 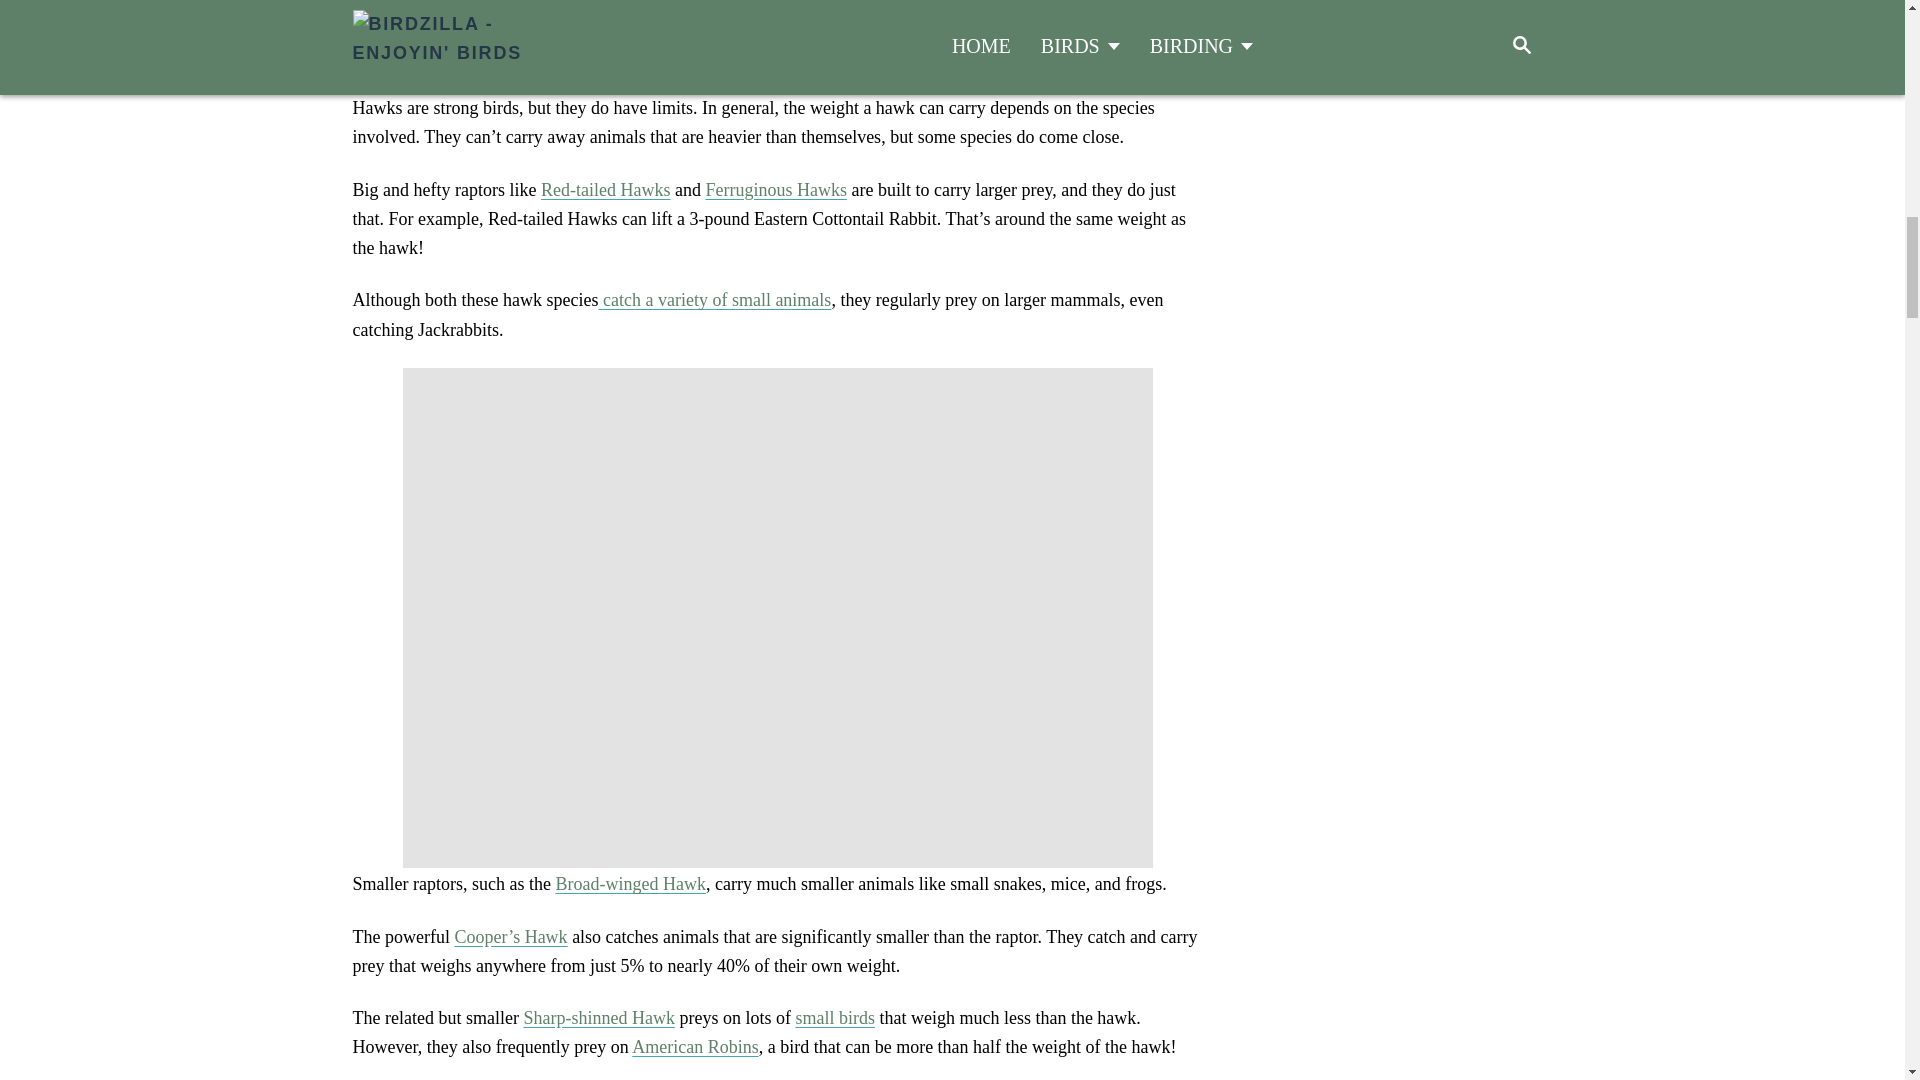 I want to click on American Robins, so click(x=694, y=1046).